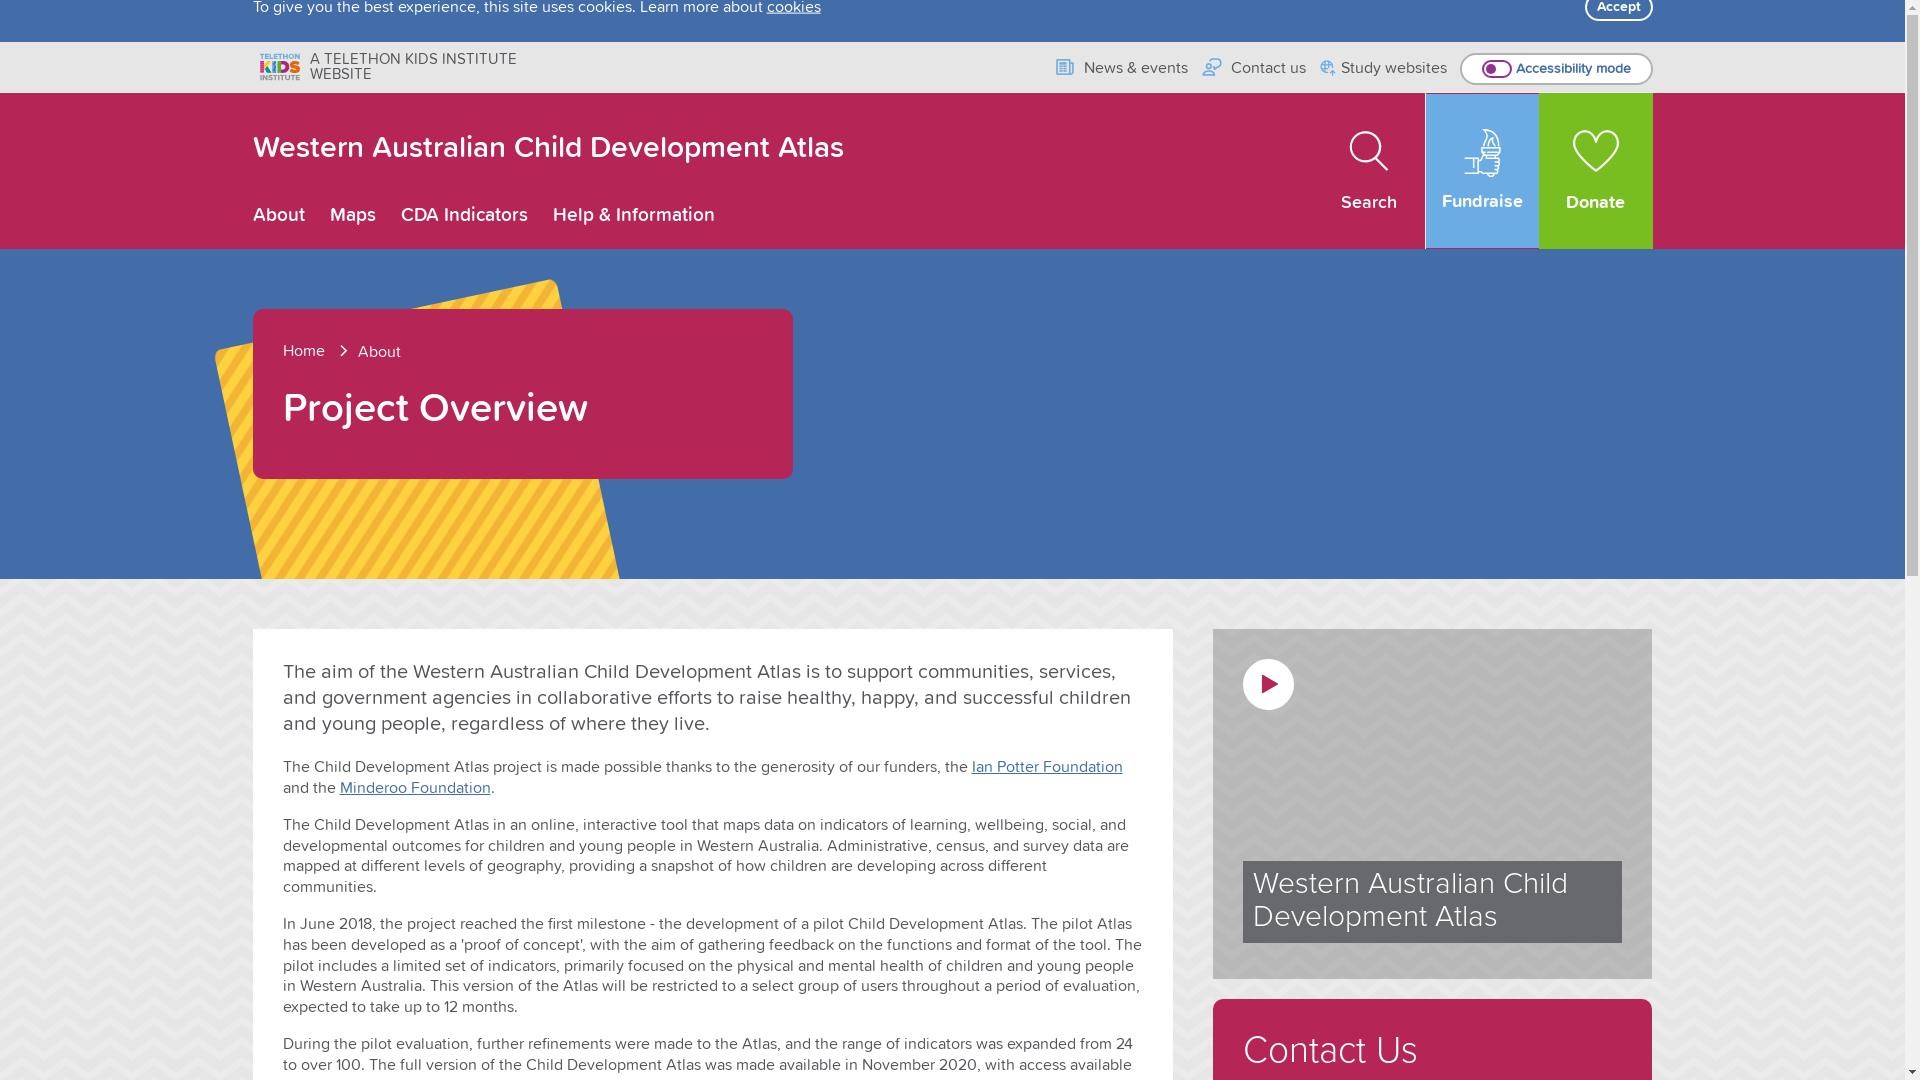 The width and height of the screenshot is (1920, 1080). Describe the element at coordinates (1384, 70) in the screenshot. I see `Study websites` at that location.